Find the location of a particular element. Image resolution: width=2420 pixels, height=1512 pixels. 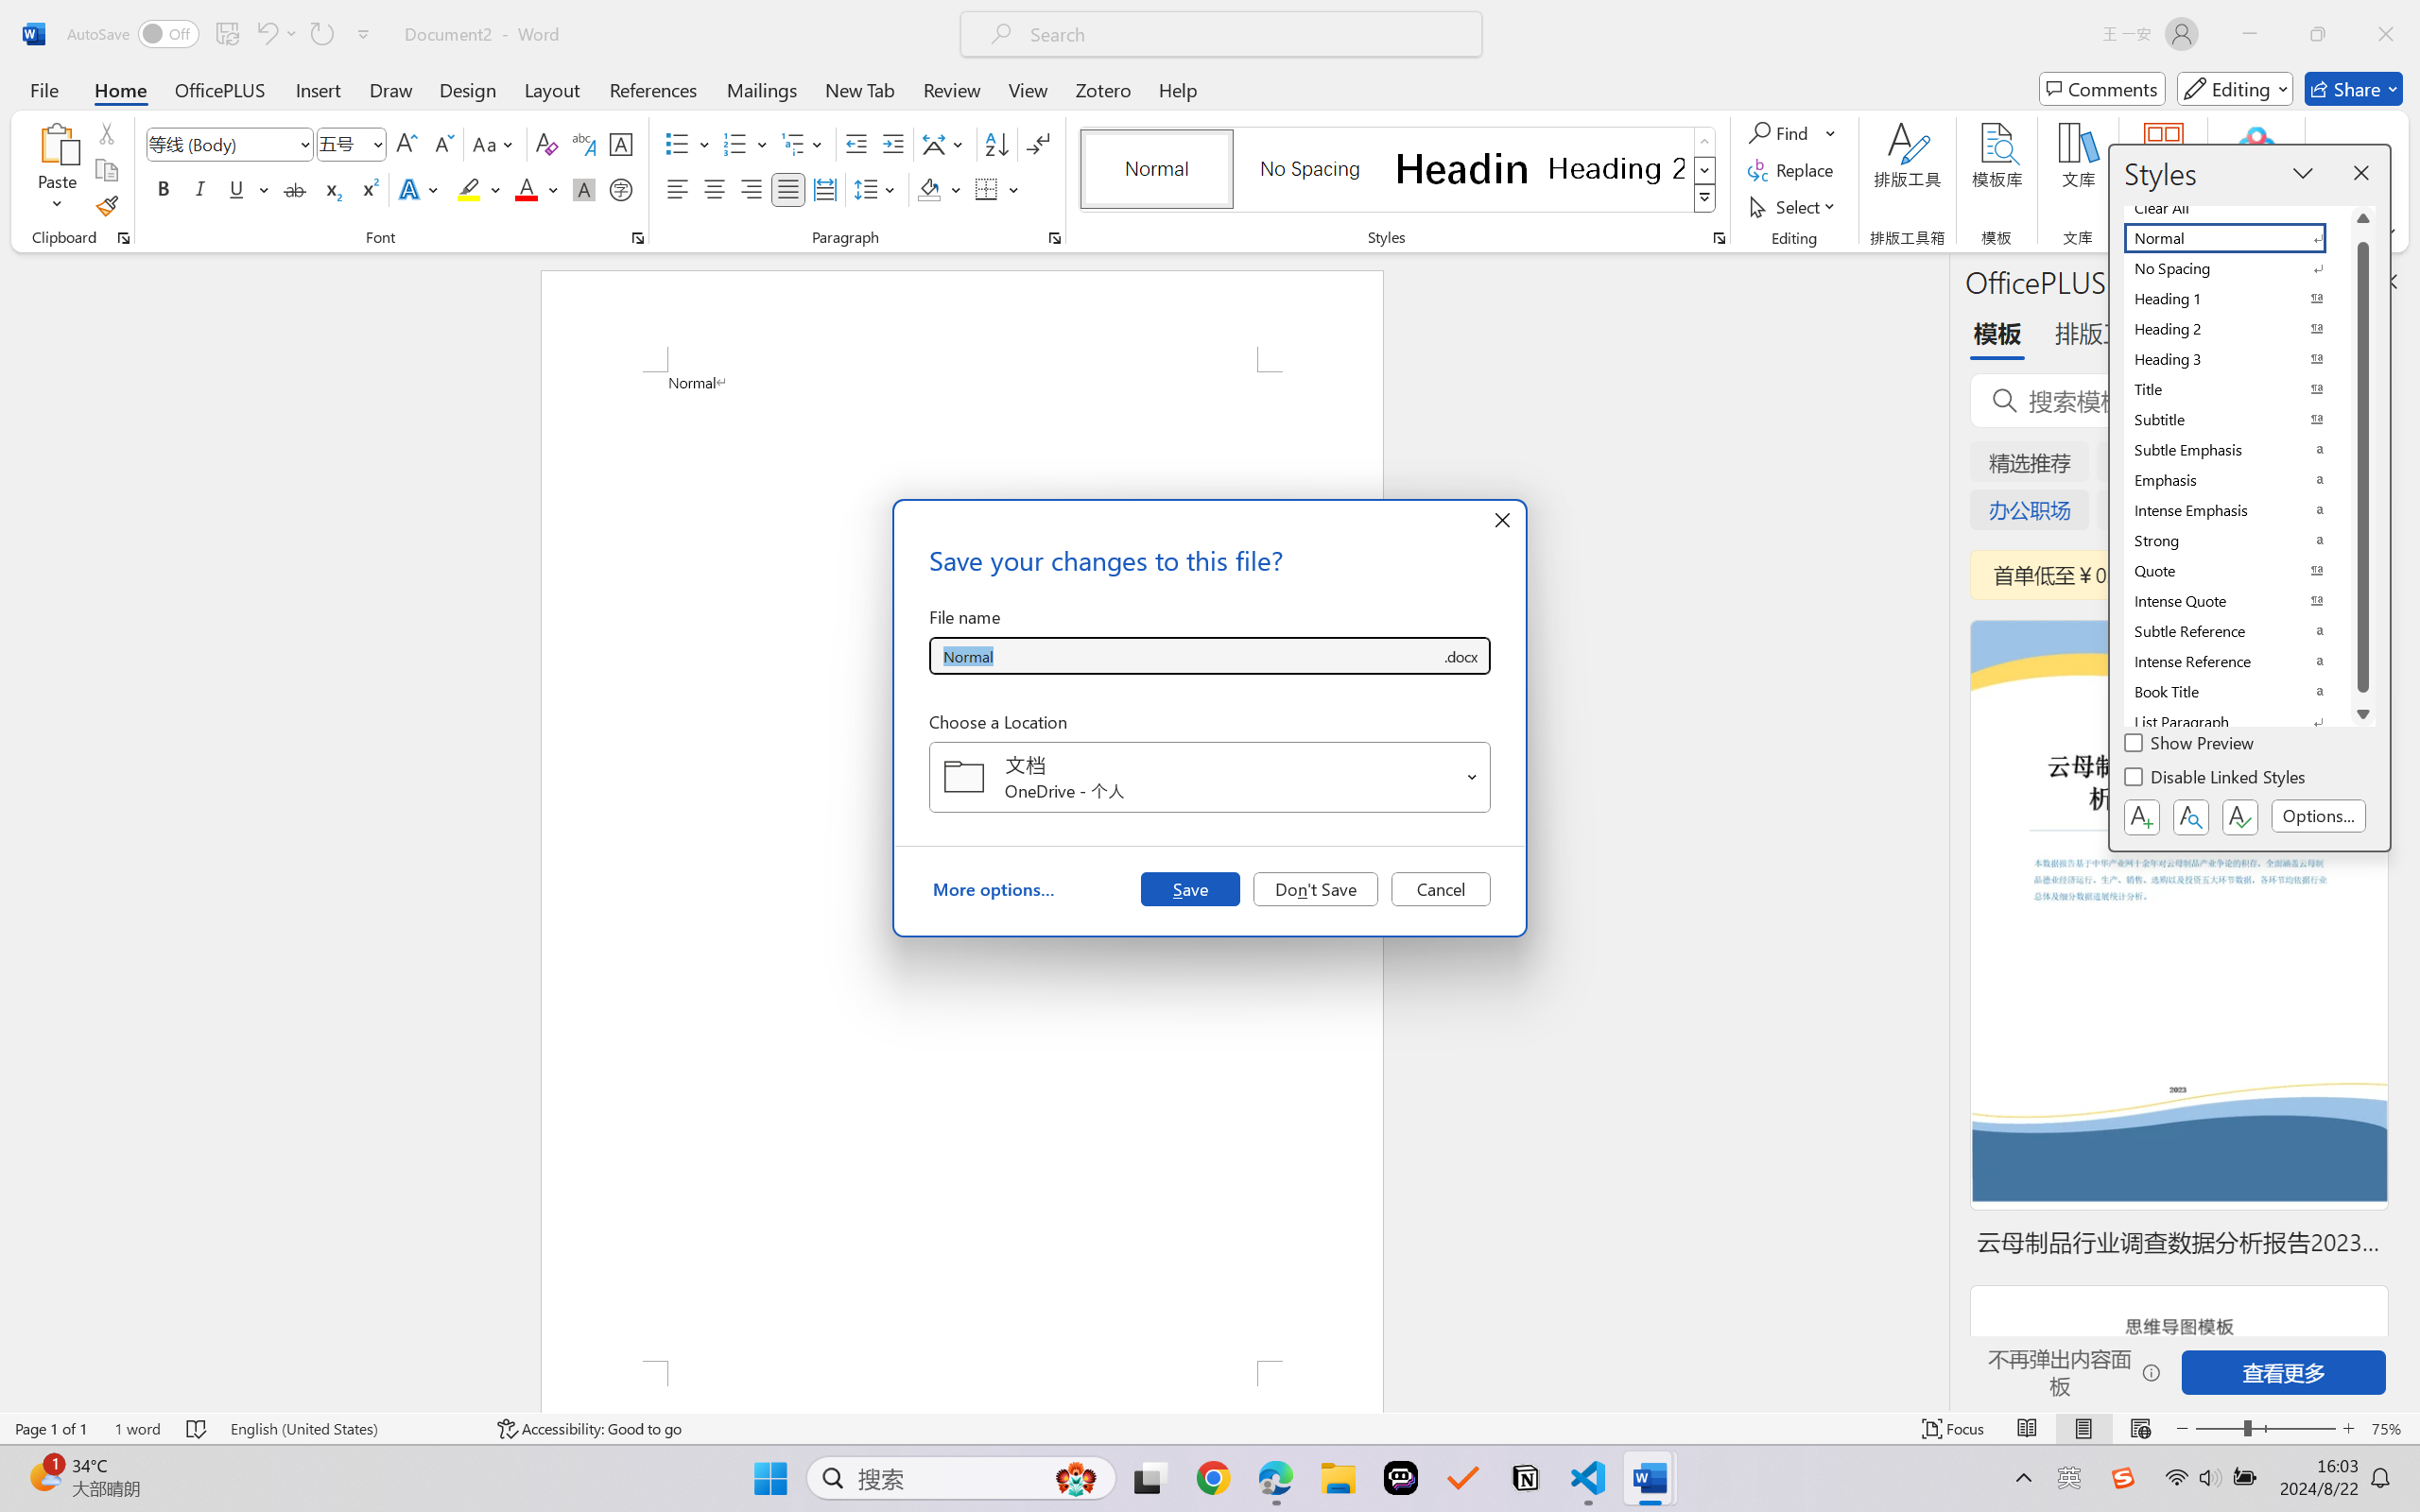

Don't Save is located at coordinates (1316, 888).